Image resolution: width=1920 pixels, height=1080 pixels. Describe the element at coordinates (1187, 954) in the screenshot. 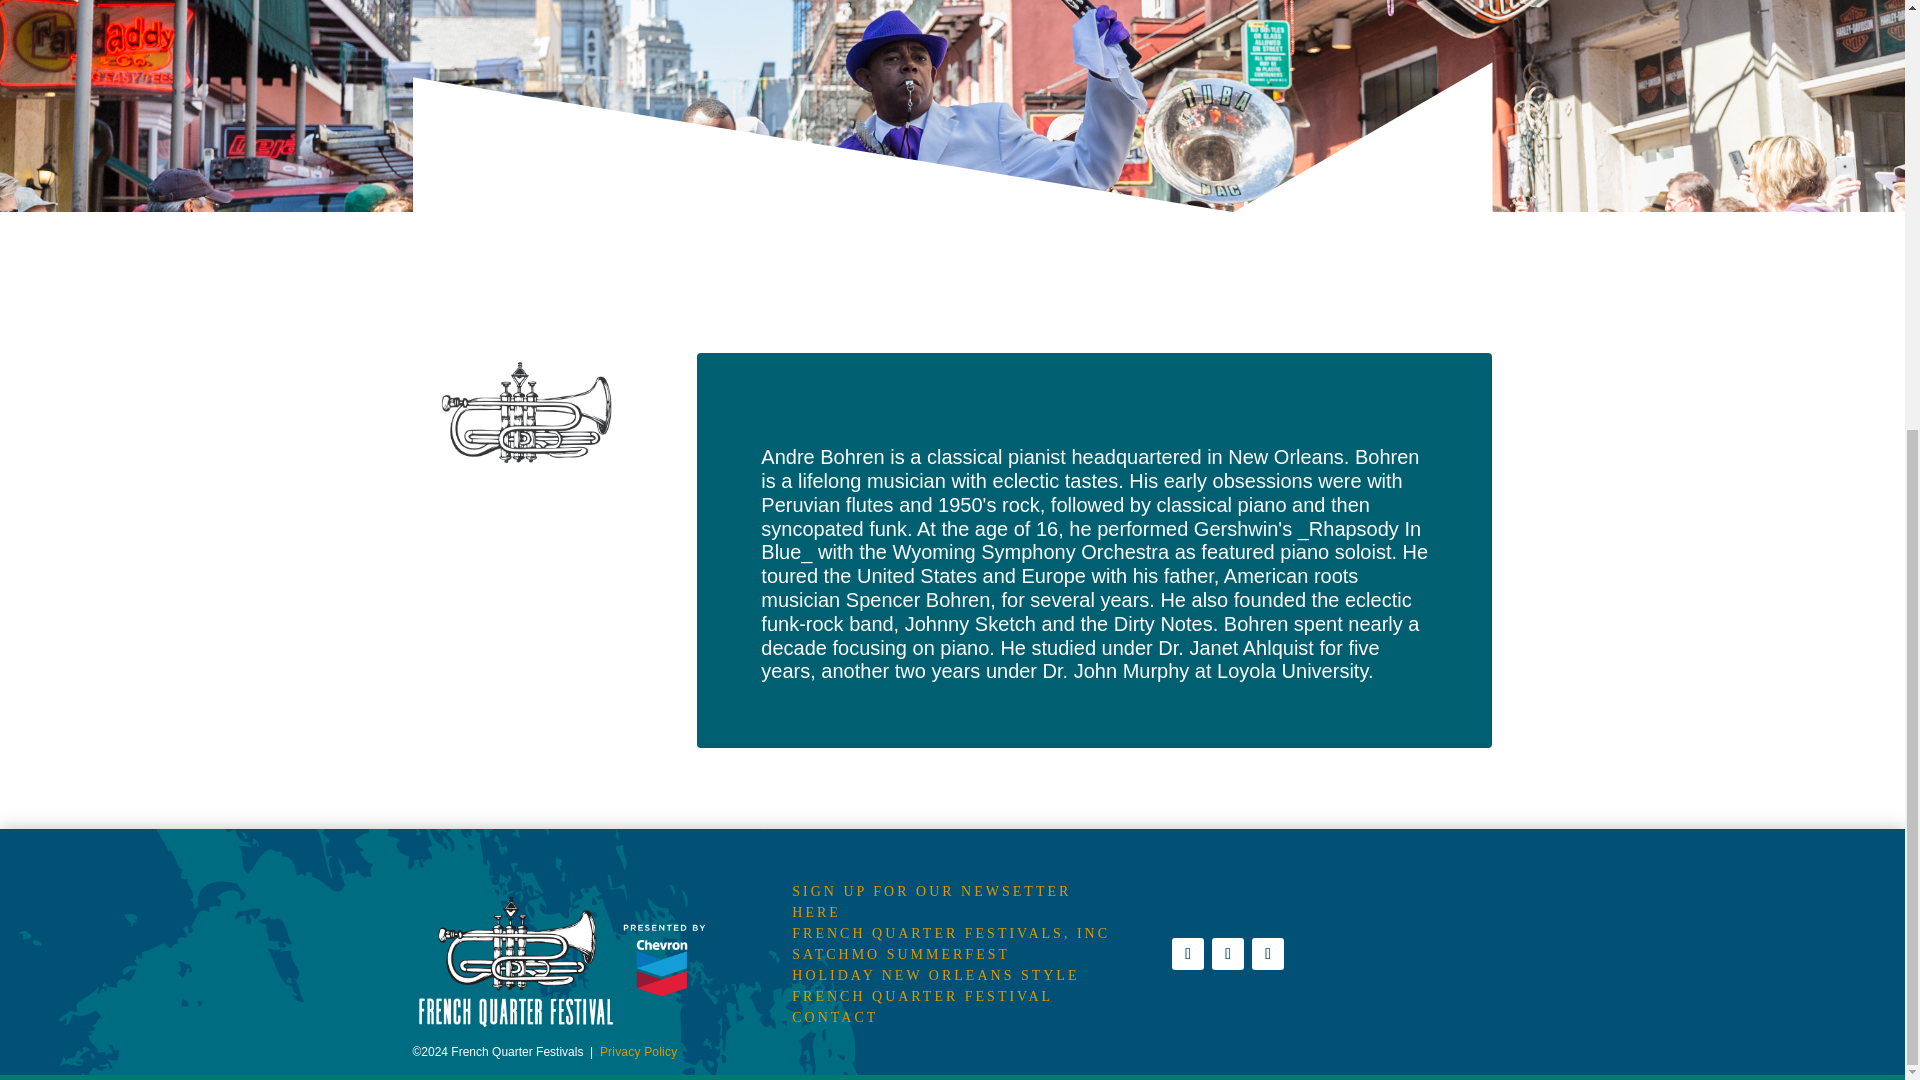

I see `Follow on Facebook` at that location.